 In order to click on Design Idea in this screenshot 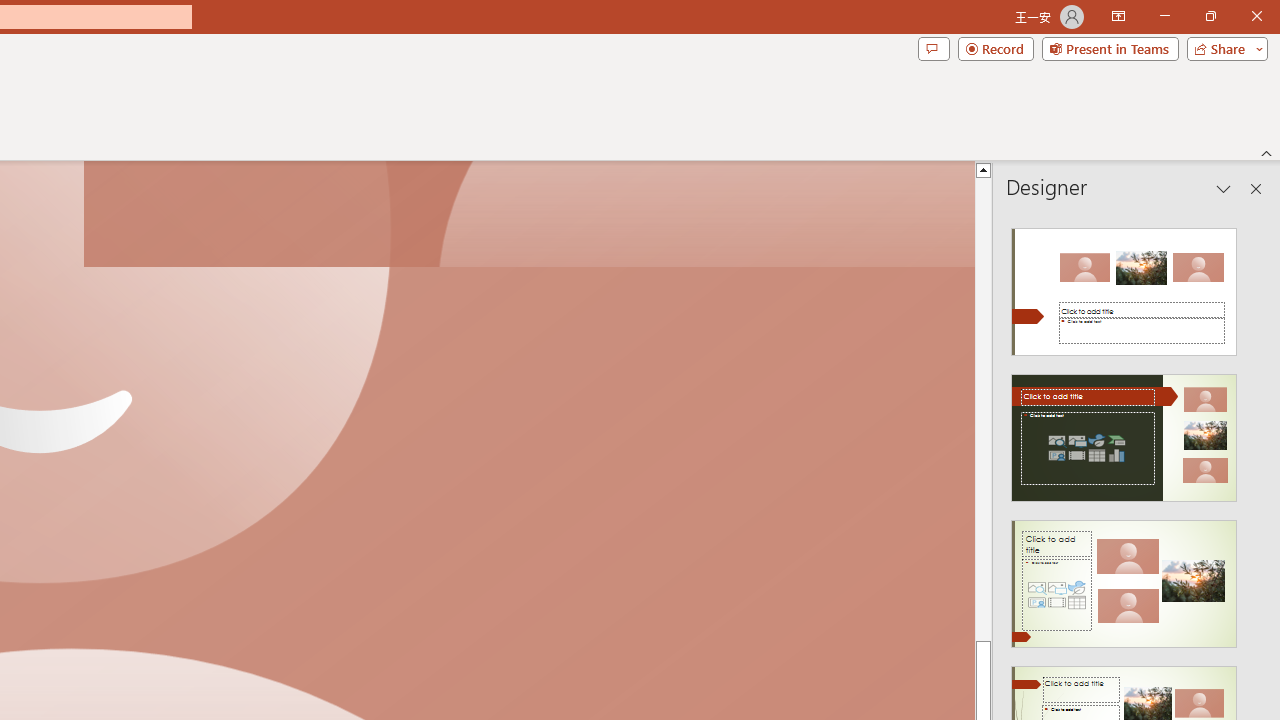, I will do `click(1124, 577)`.